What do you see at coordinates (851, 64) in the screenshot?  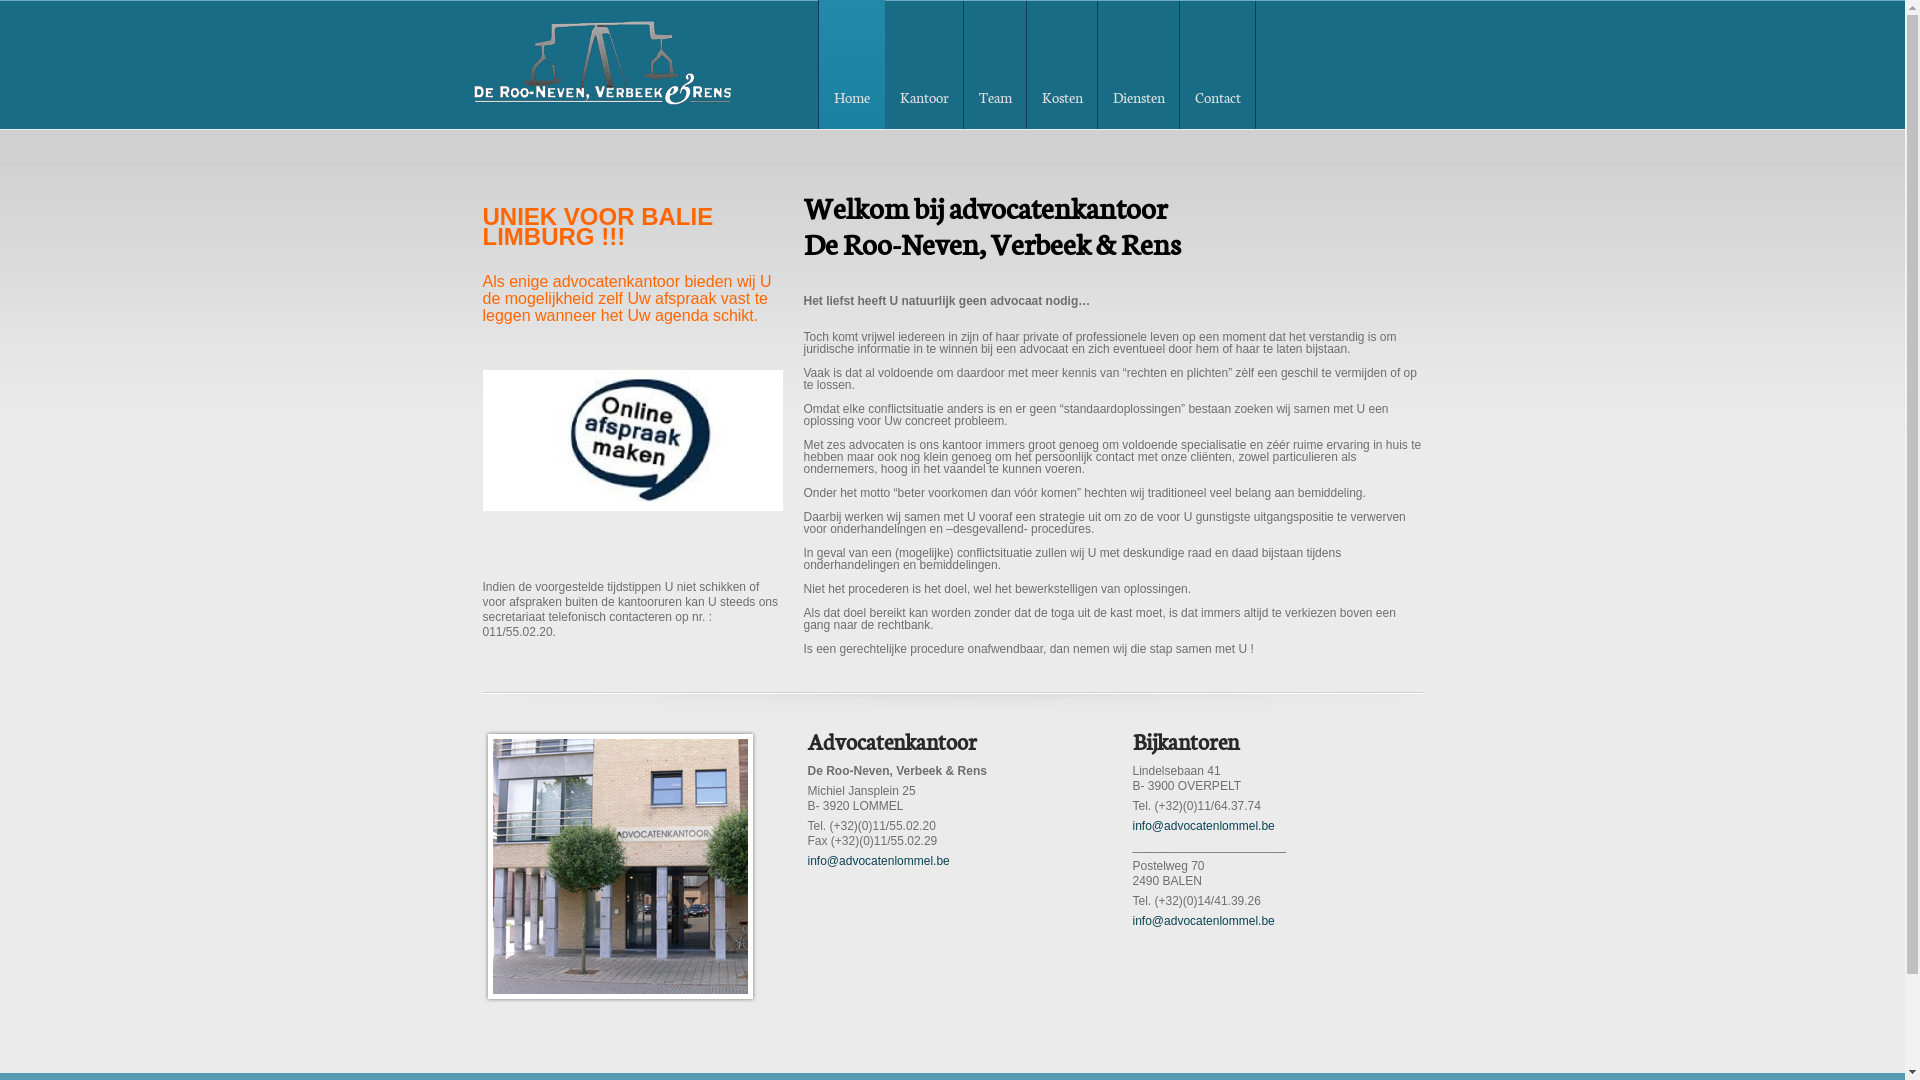 I see `Home` at bounding box center [851, 64].